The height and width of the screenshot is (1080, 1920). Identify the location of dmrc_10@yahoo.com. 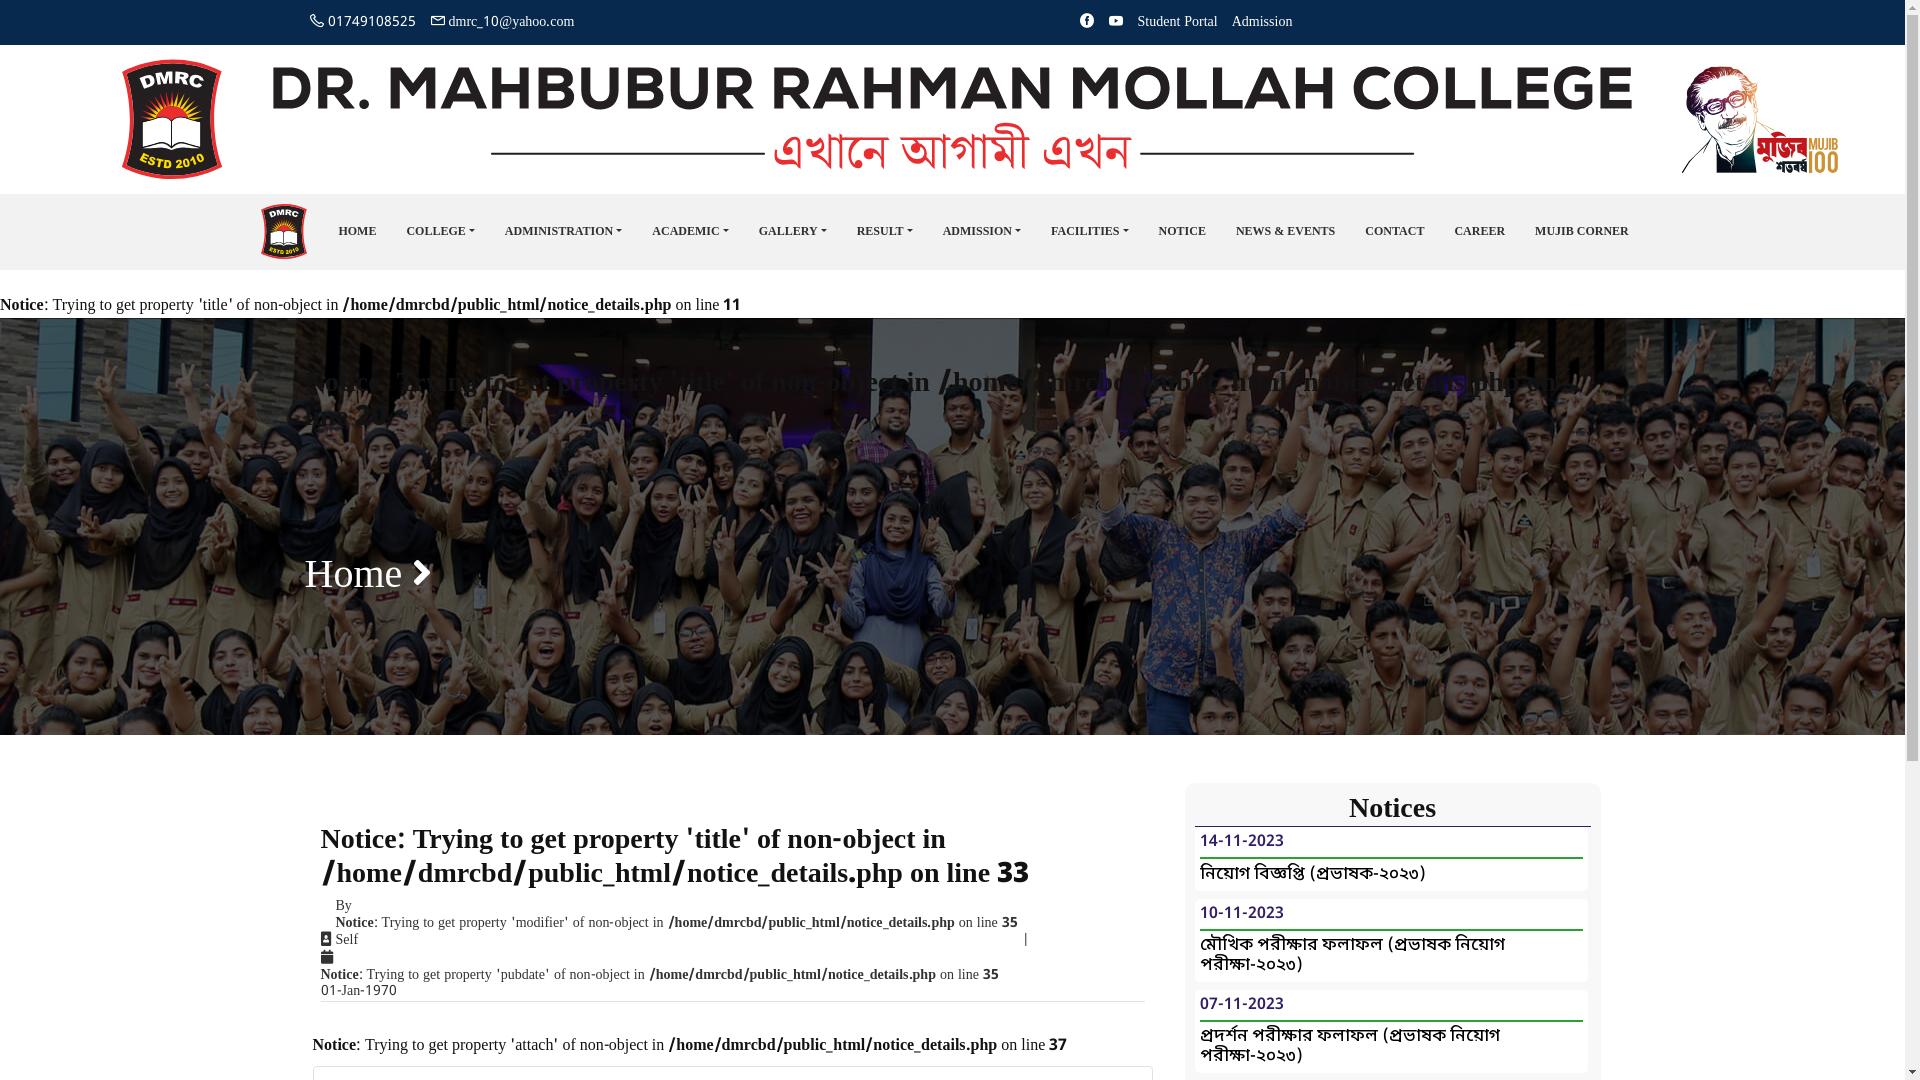
(503, 22).